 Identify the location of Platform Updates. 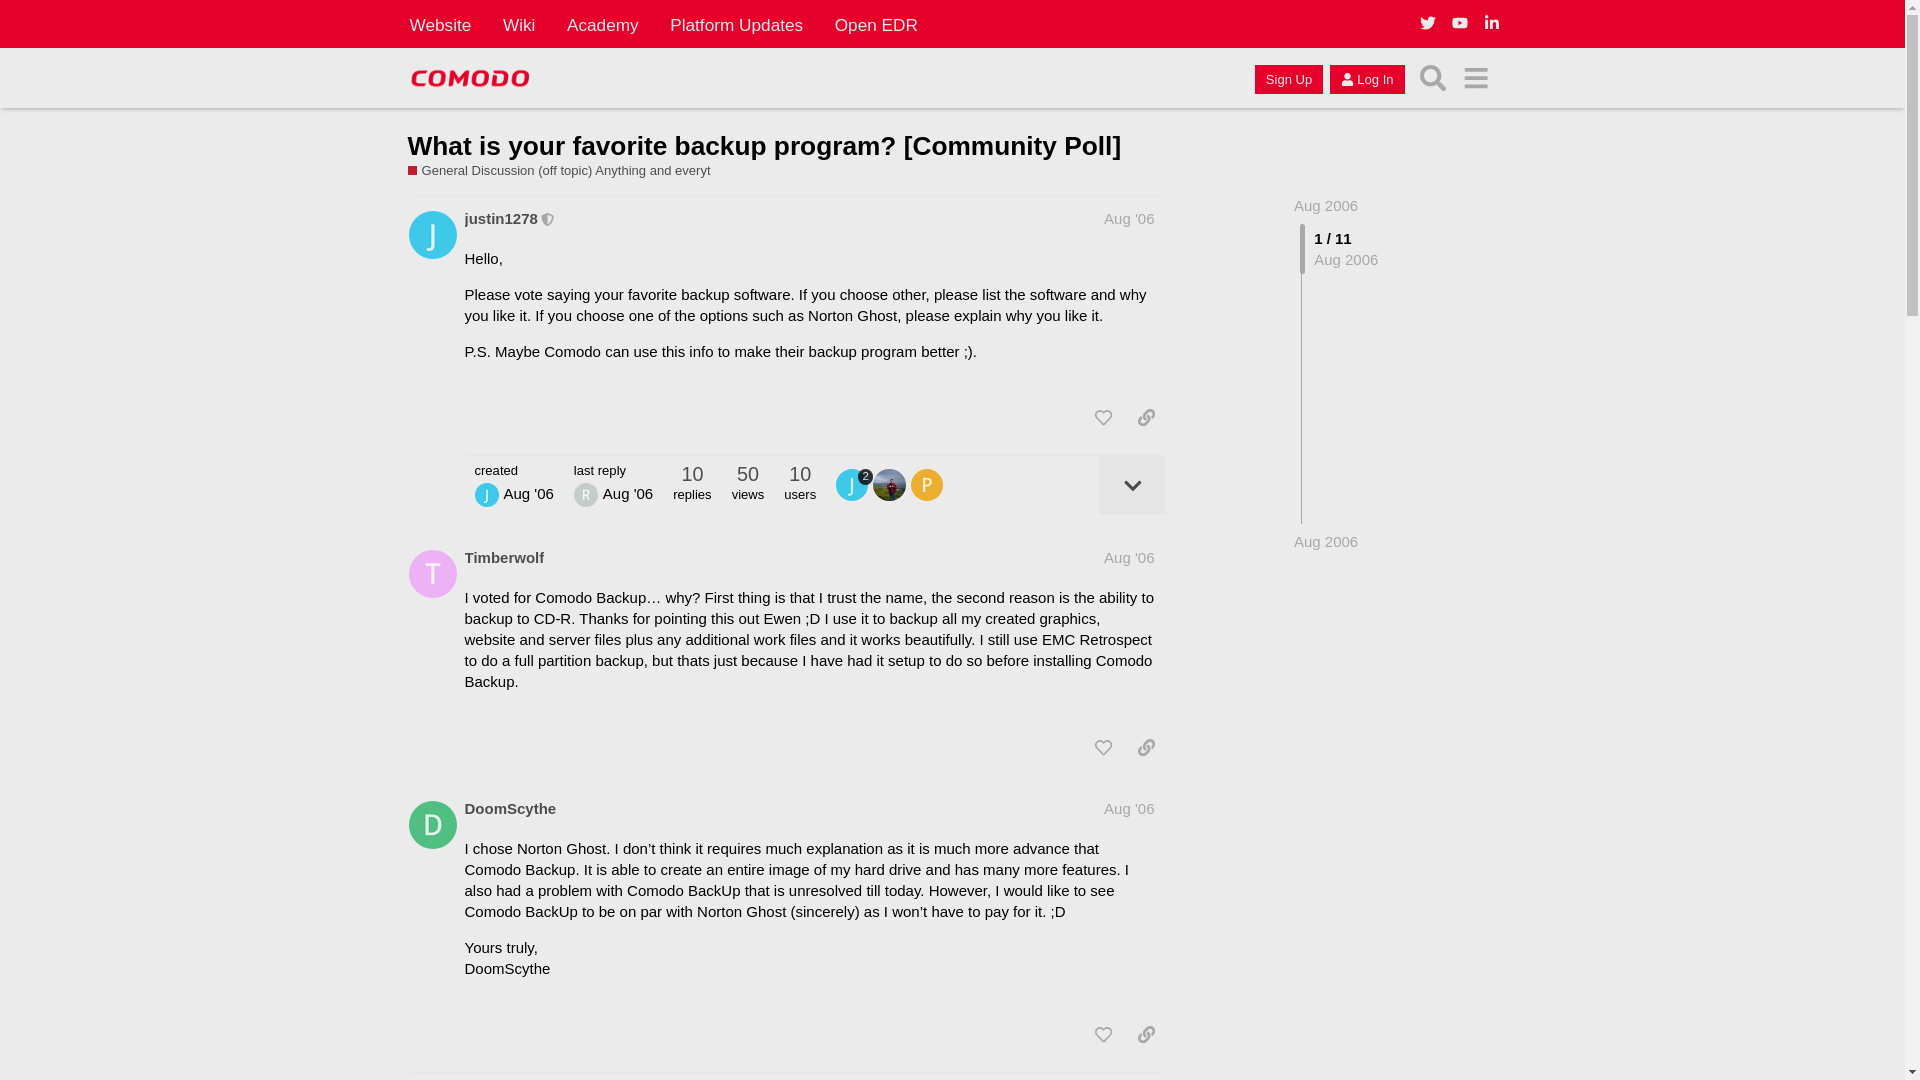
(736, 24).